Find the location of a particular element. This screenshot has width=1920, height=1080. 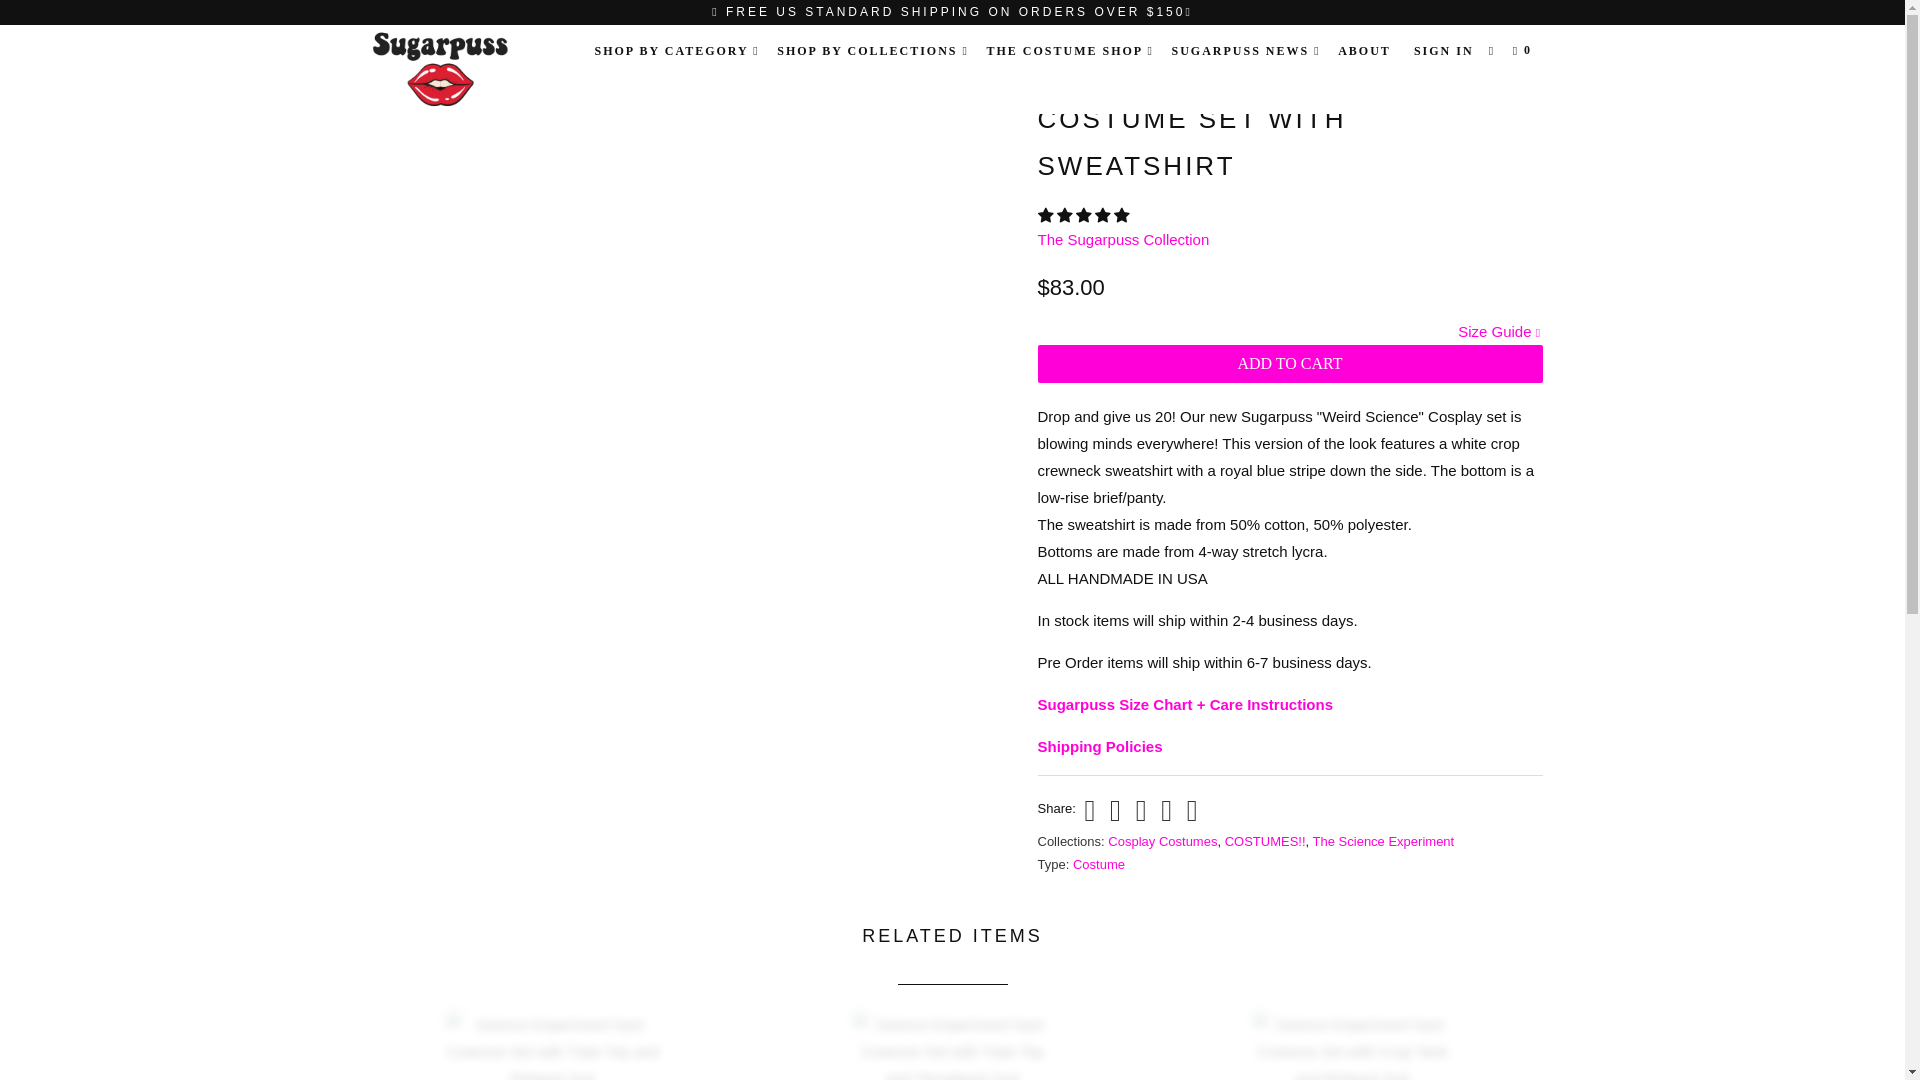

The Science Experiment is located at coordinates (1384, 840).